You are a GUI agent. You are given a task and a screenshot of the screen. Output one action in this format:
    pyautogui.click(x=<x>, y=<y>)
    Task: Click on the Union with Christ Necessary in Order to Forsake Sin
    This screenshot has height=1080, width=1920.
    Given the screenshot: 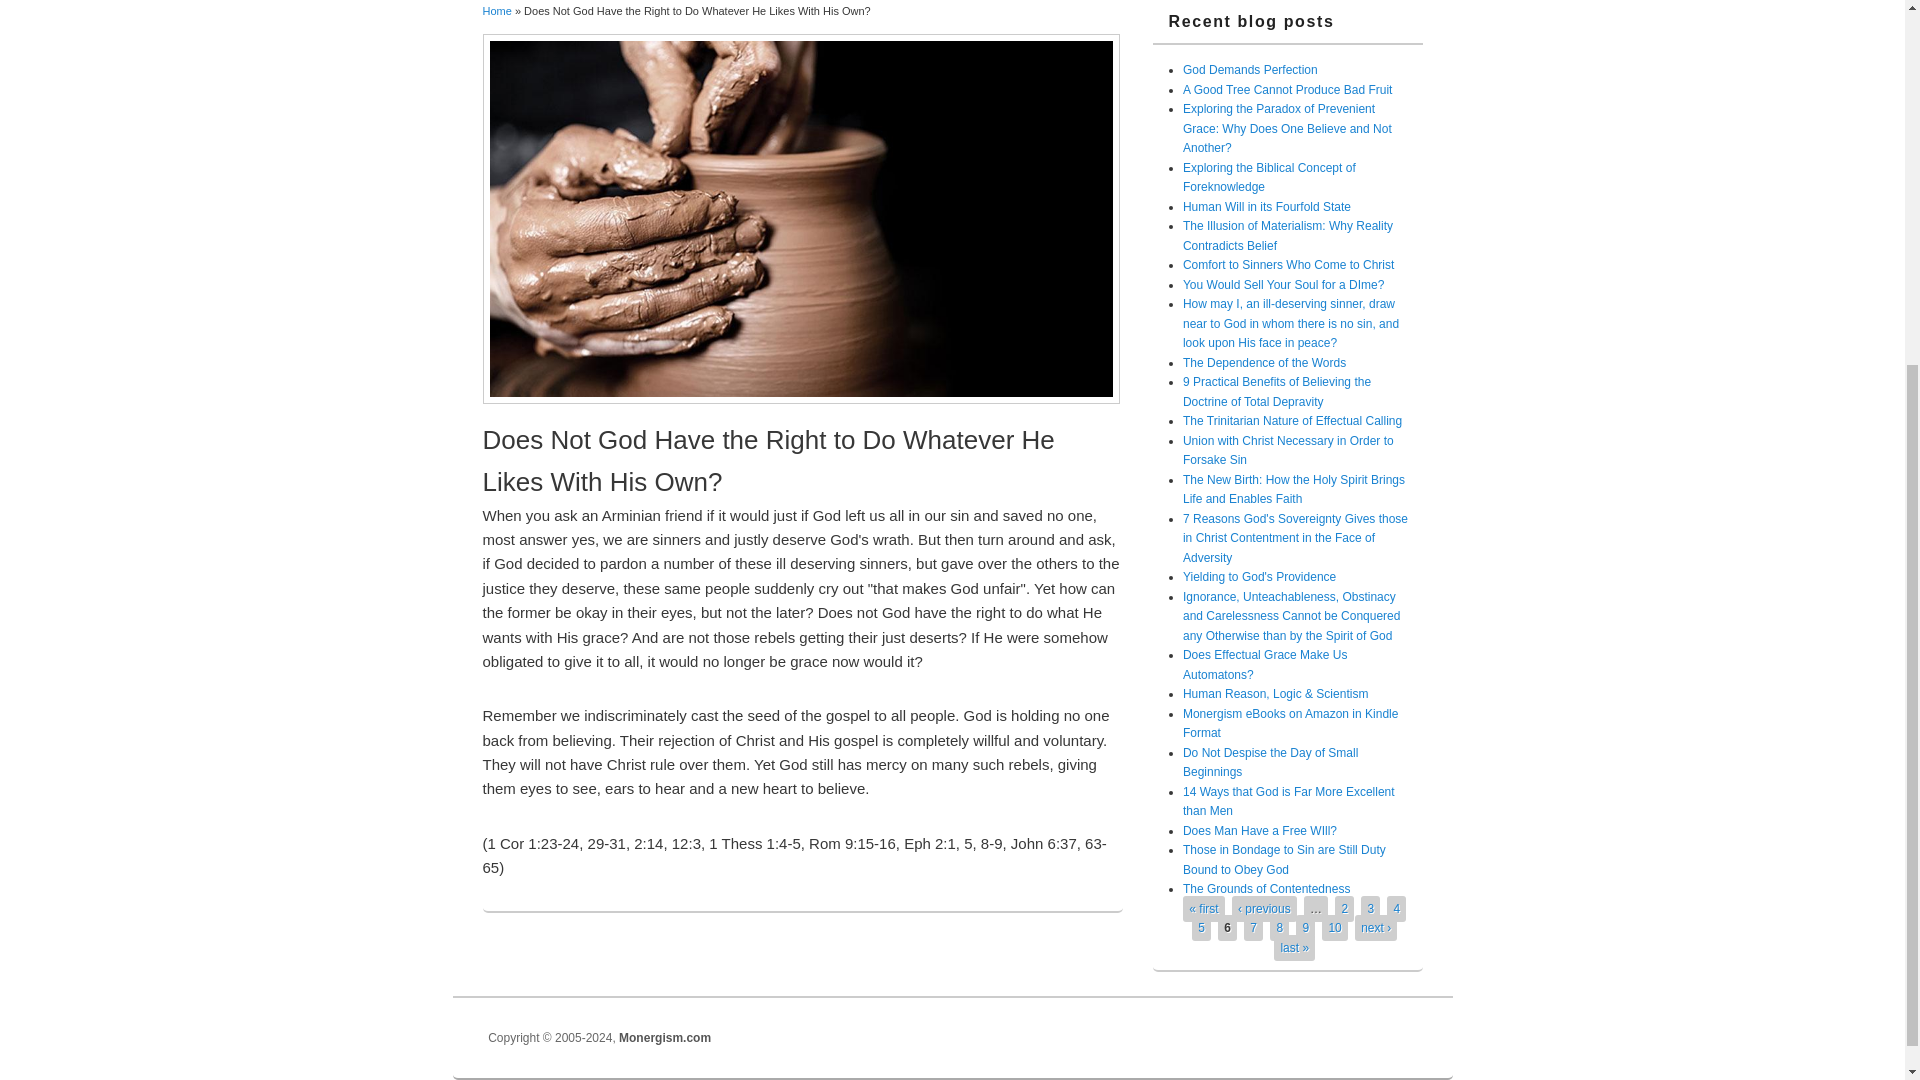 What is the action you would take?
    pyautogui.click(x=1288, y=450)
    